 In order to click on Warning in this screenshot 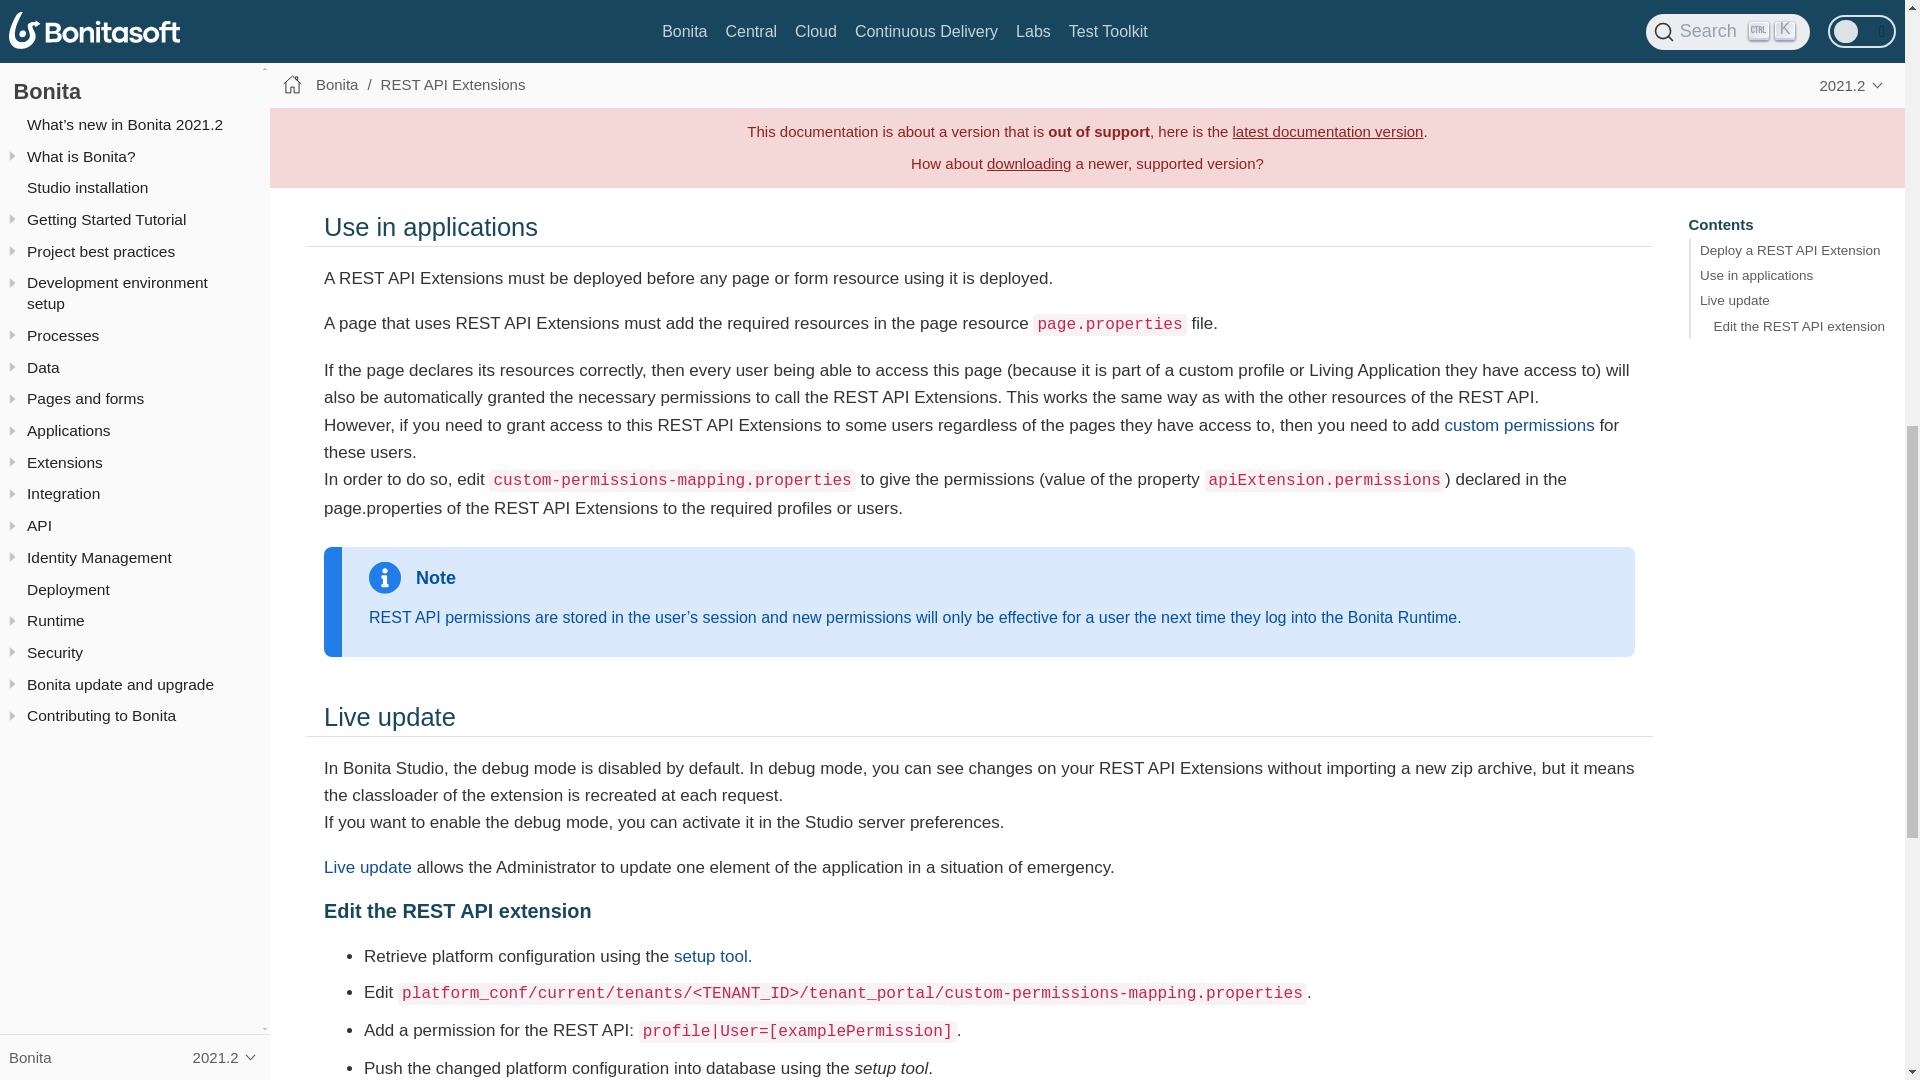, I will do `click(428, 36)`.